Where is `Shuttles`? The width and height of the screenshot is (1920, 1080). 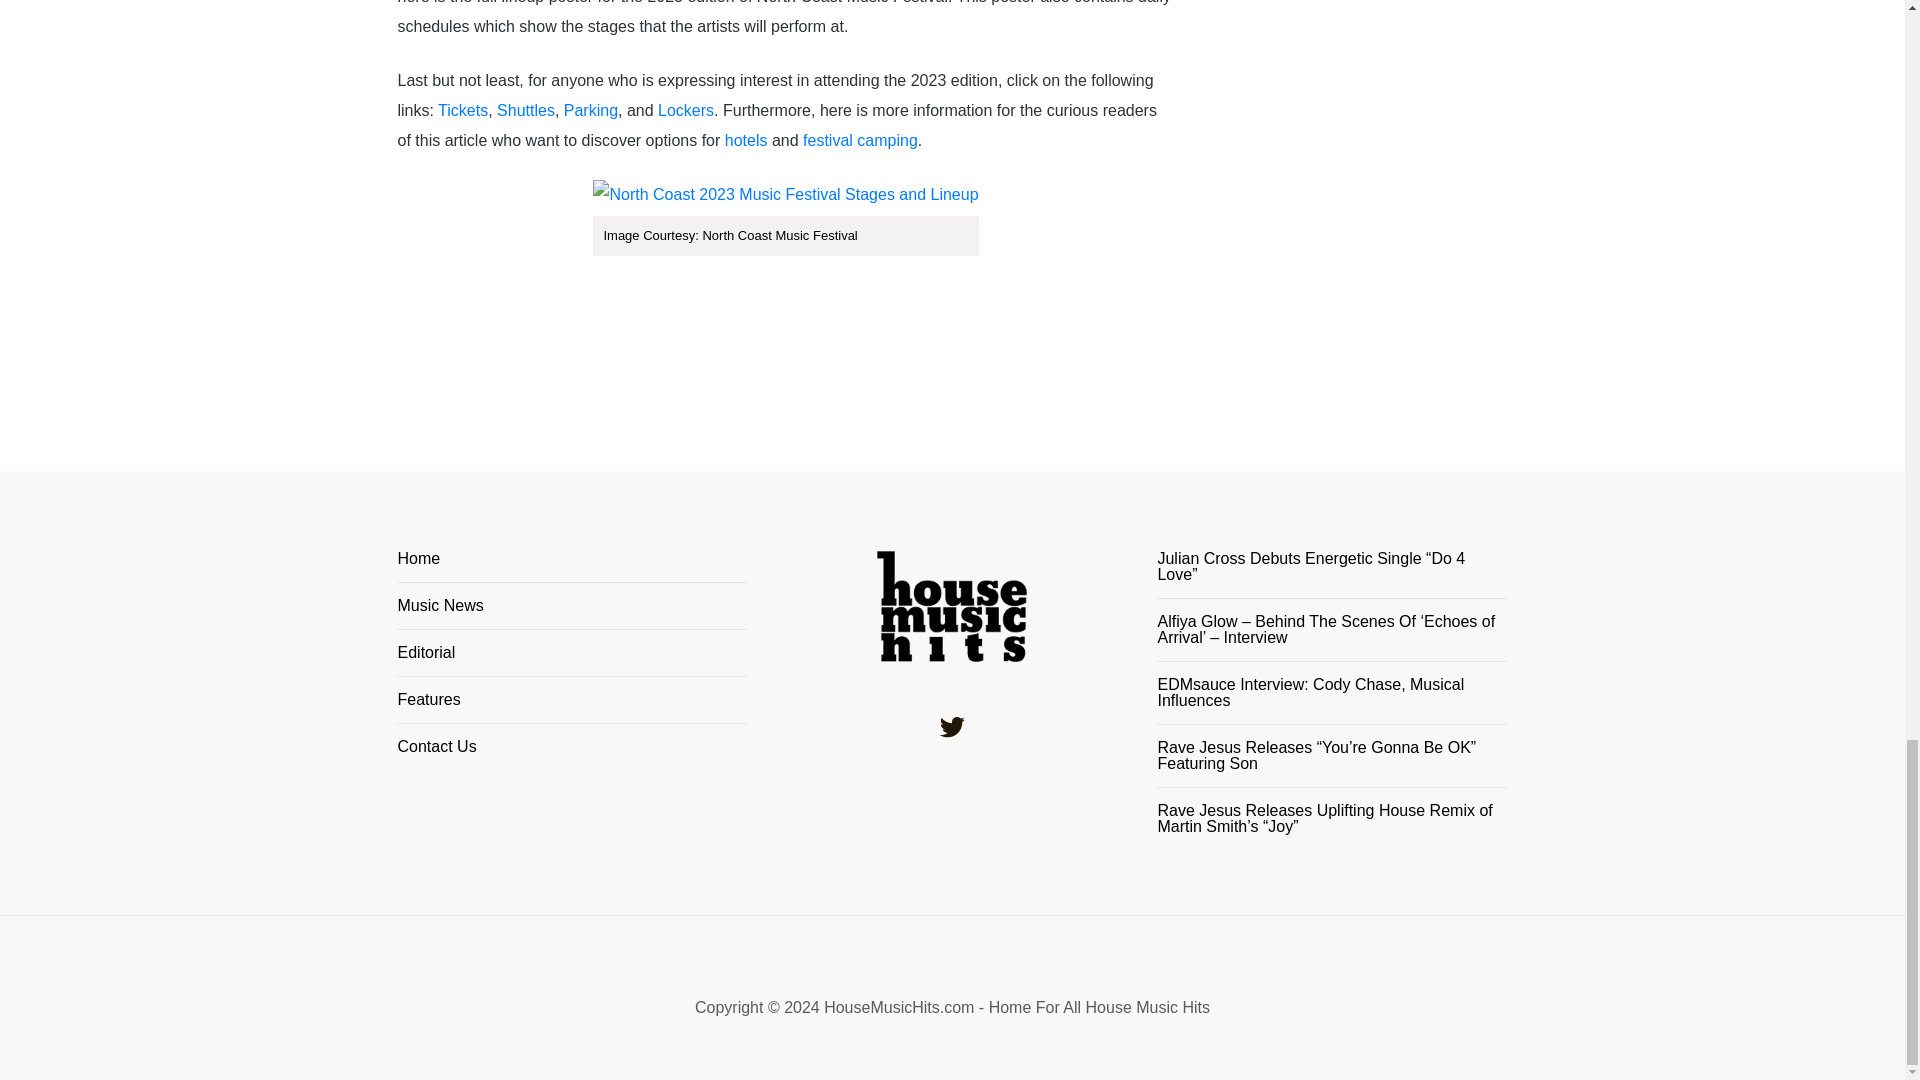 Shuttles is located at coordinates (526, 110).